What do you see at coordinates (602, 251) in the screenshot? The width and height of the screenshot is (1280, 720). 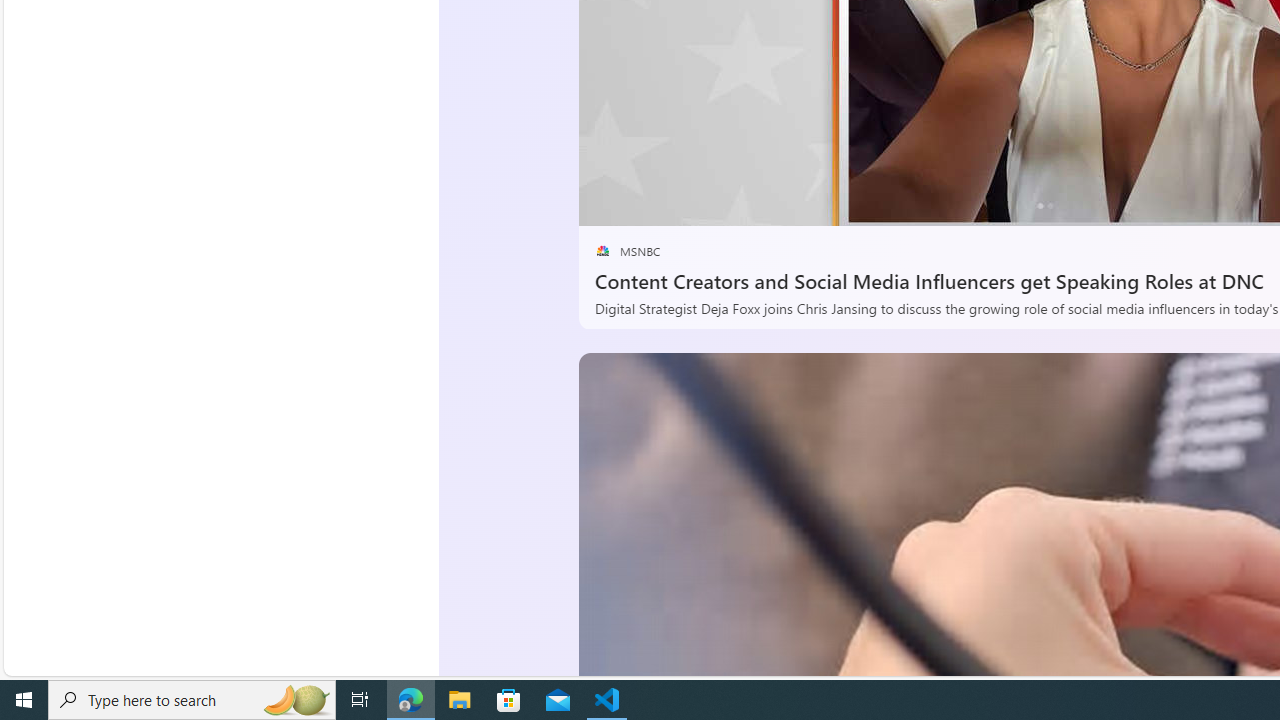 I see `placeholder` at bounding box center [602, 251].